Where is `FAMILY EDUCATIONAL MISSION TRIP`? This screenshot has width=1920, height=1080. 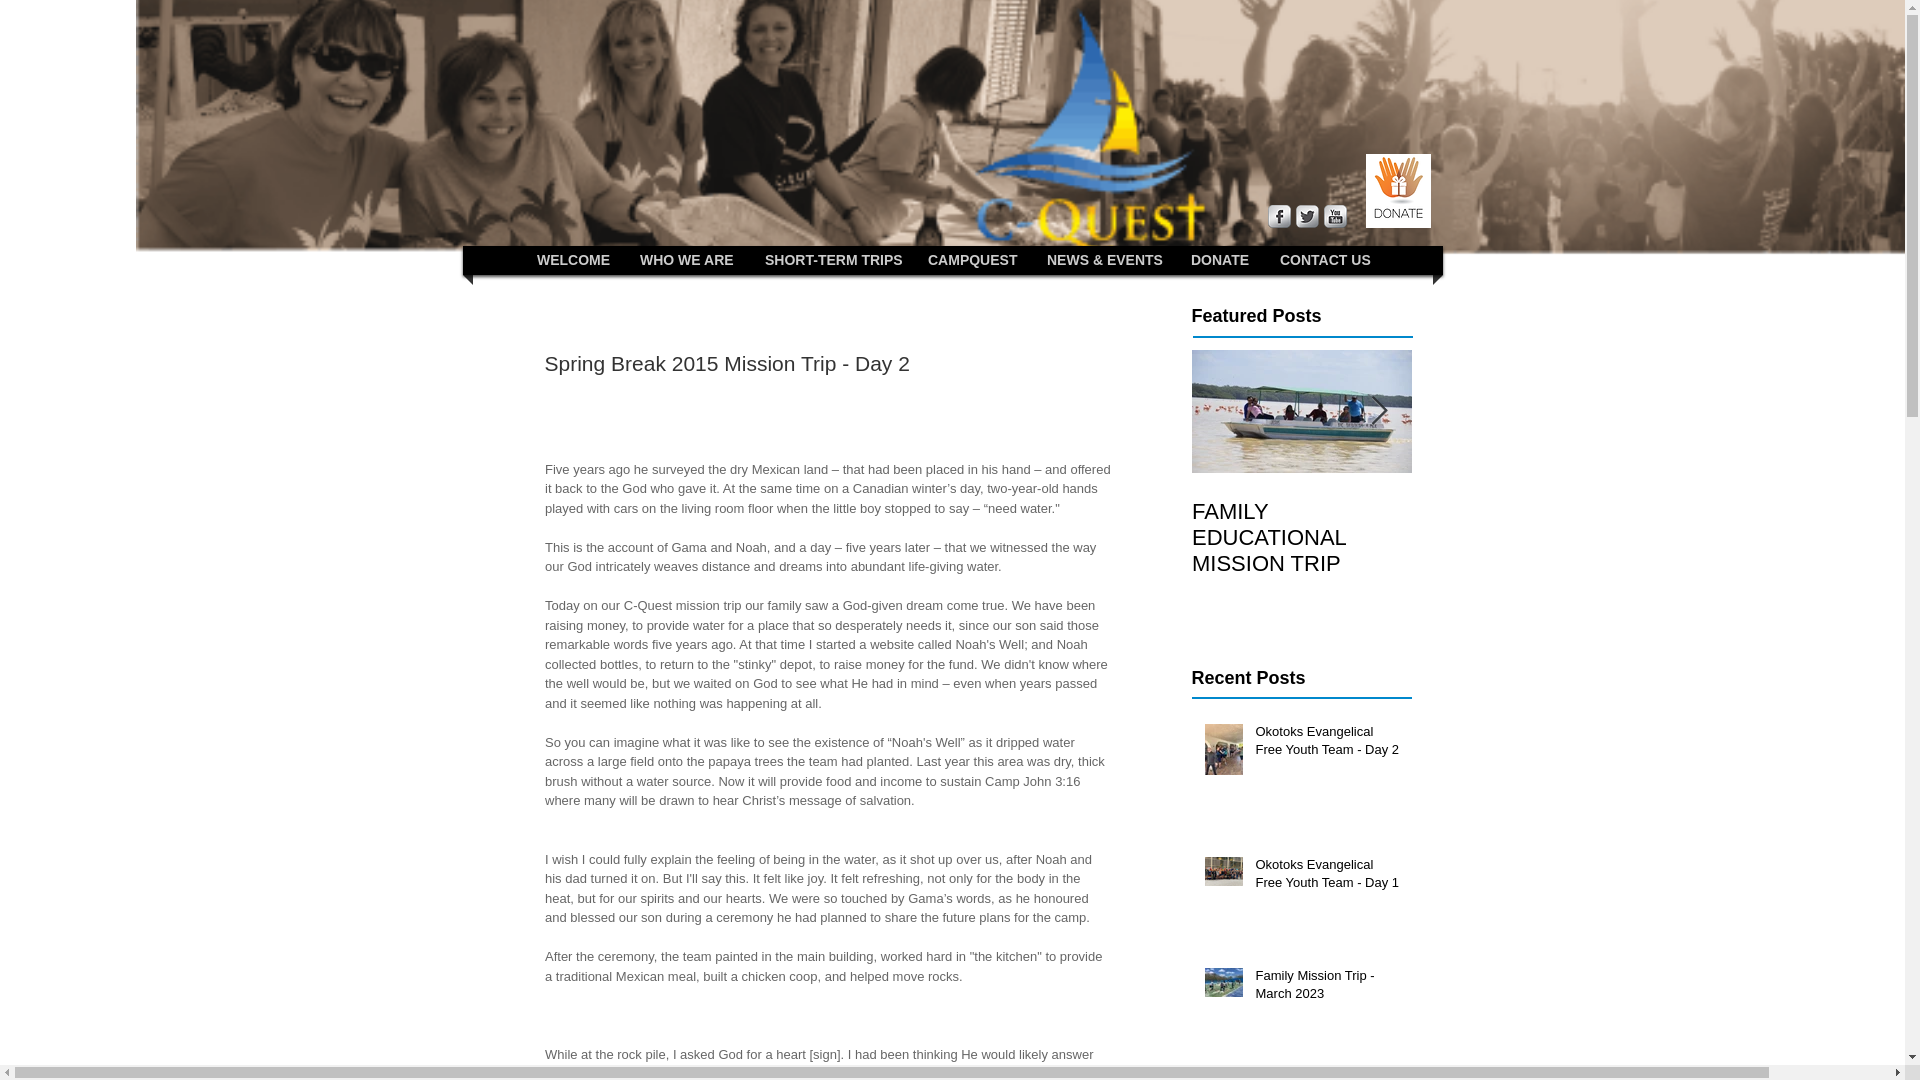
FAMILY EDUCATIONAL MISSION TRIP is located at coordinates (1522, 537).